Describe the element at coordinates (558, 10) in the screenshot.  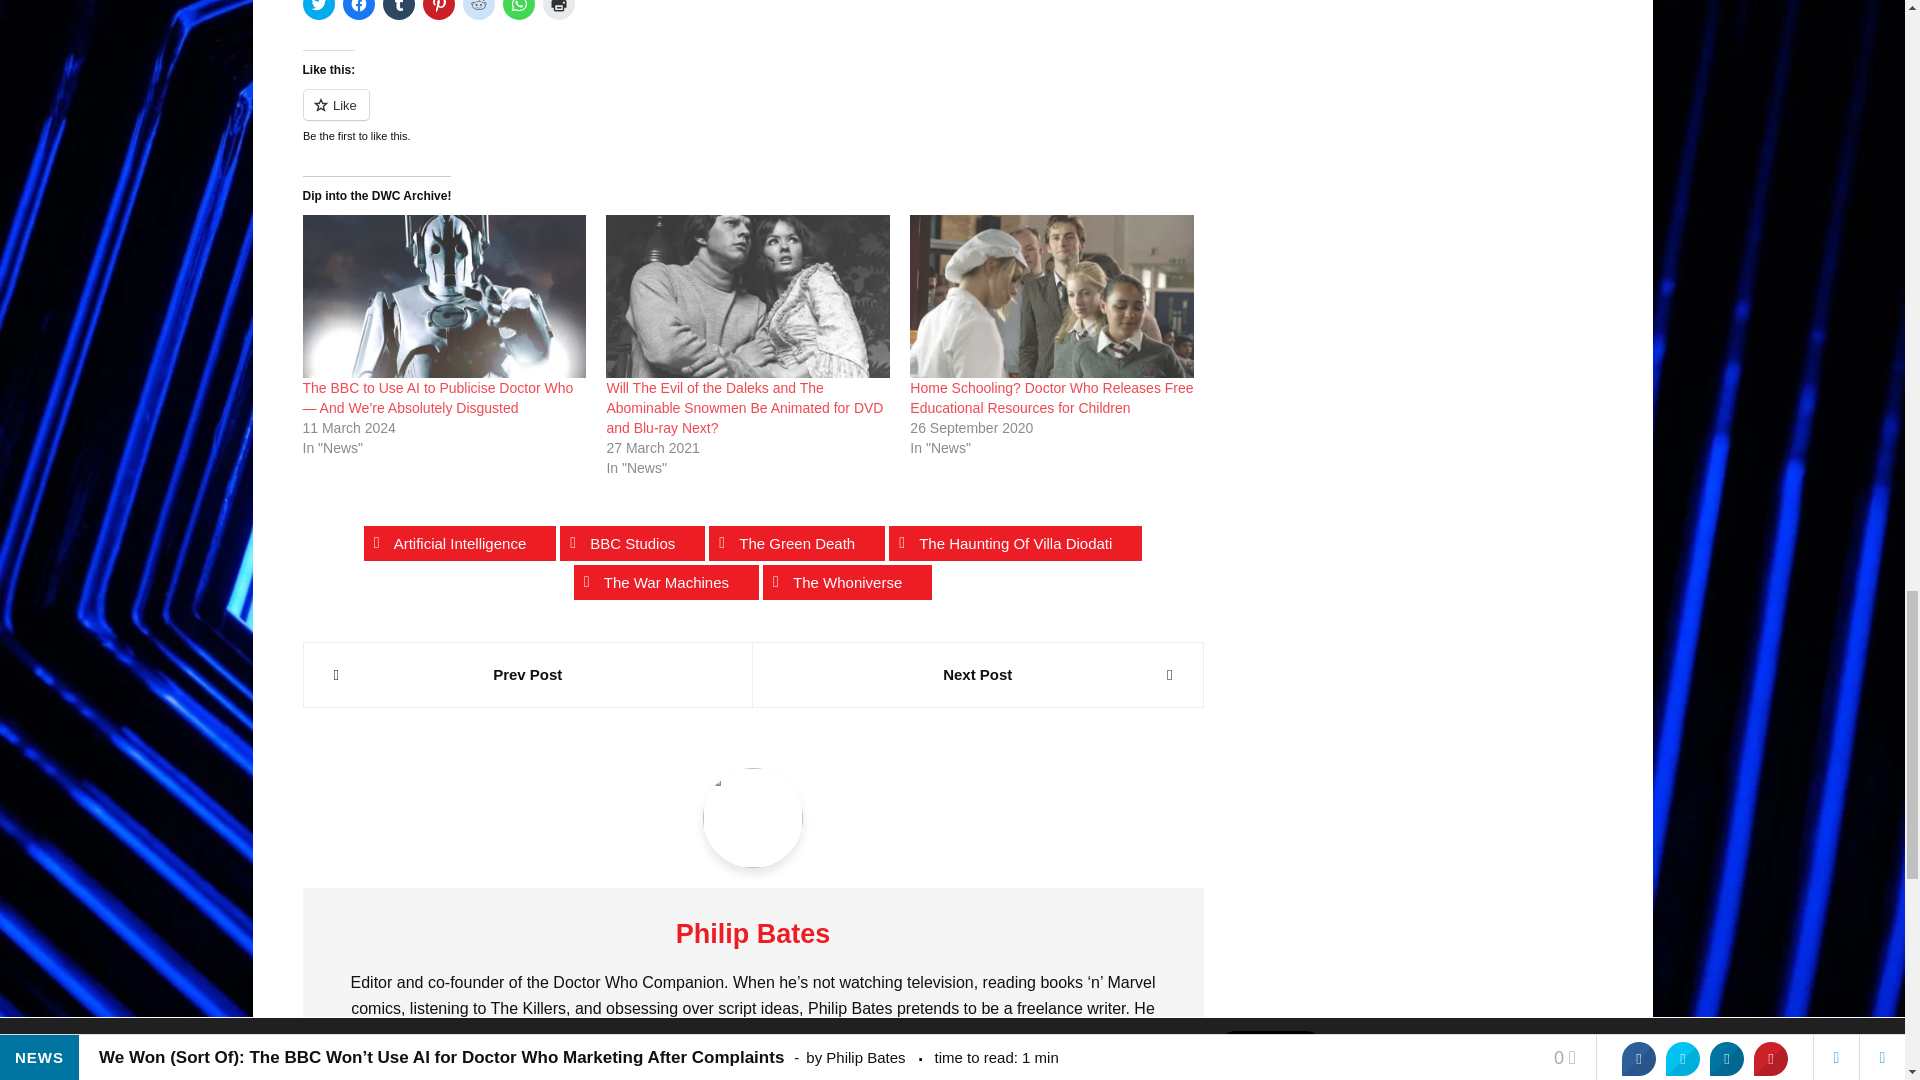
I see `Click to print` at that location.